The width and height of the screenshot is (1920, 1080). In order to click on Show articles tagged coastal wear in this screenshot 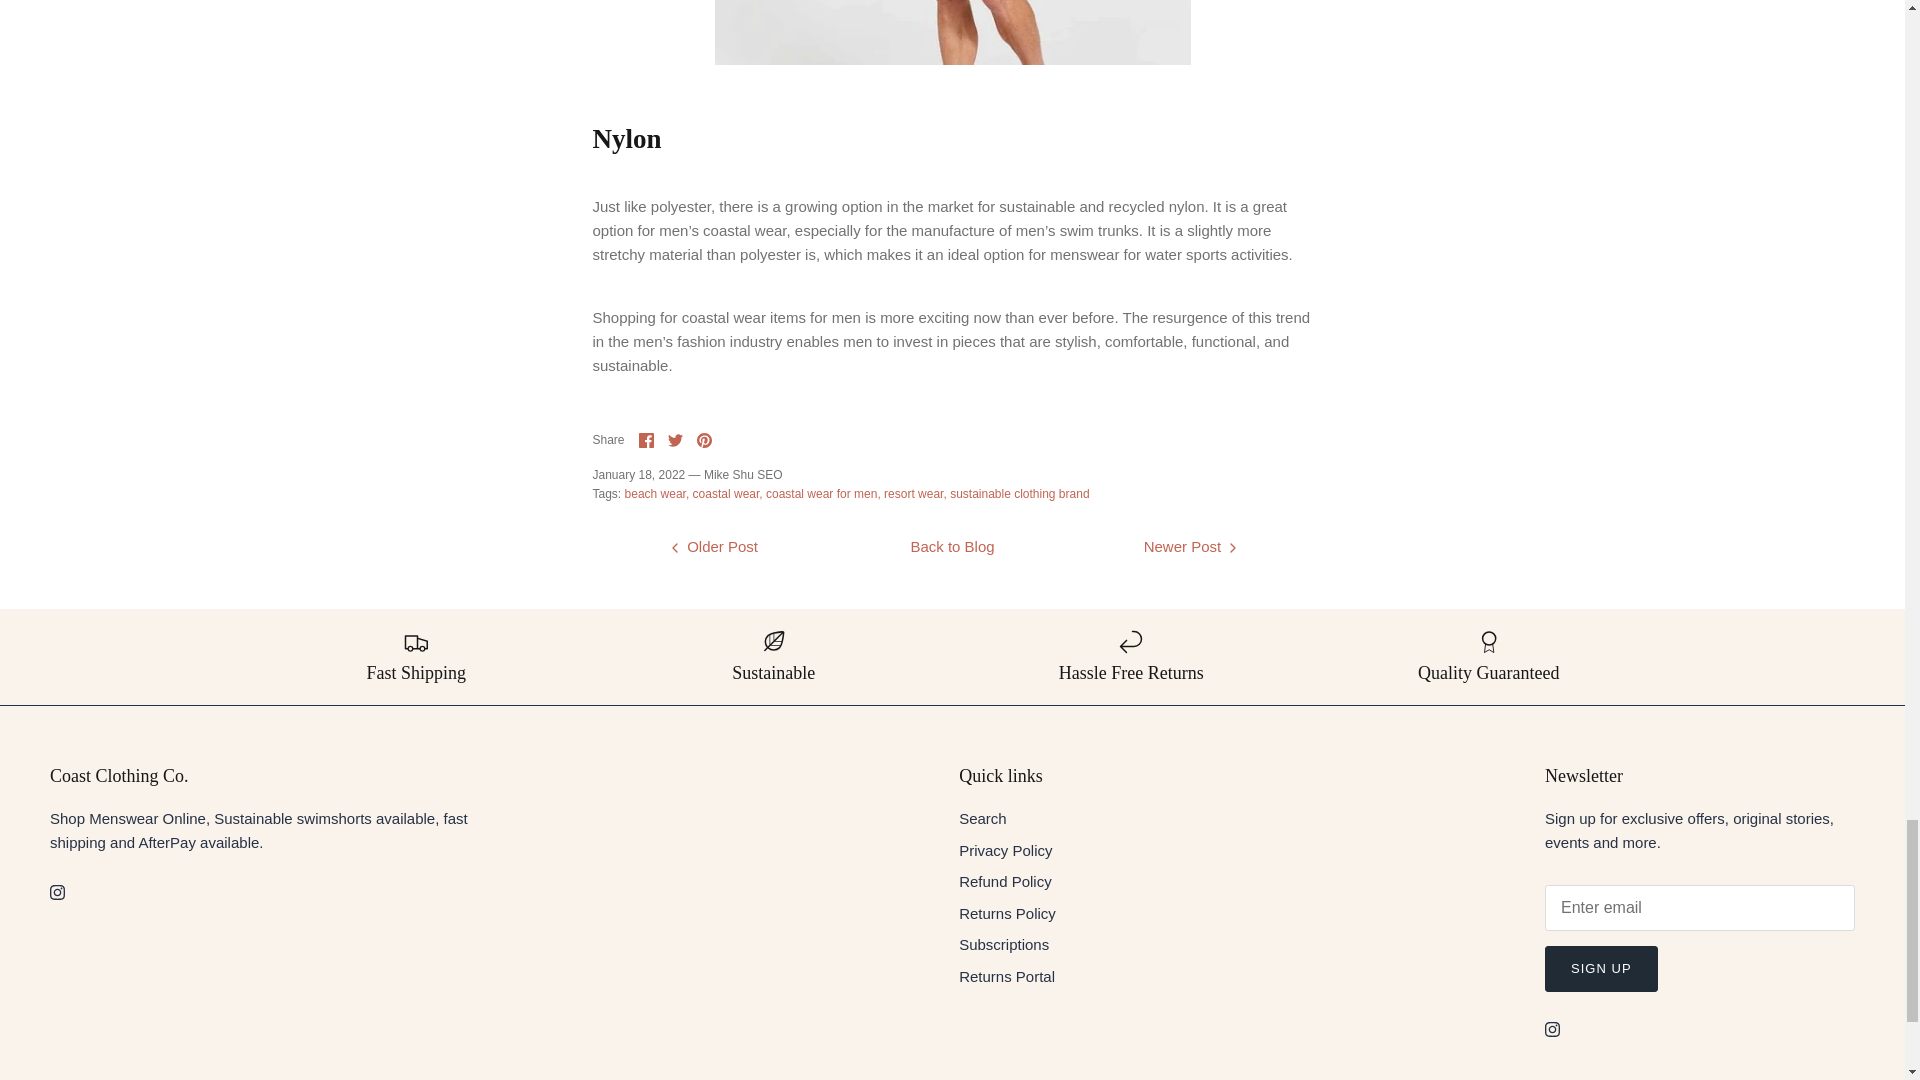, I will do `click(728, 494)`.